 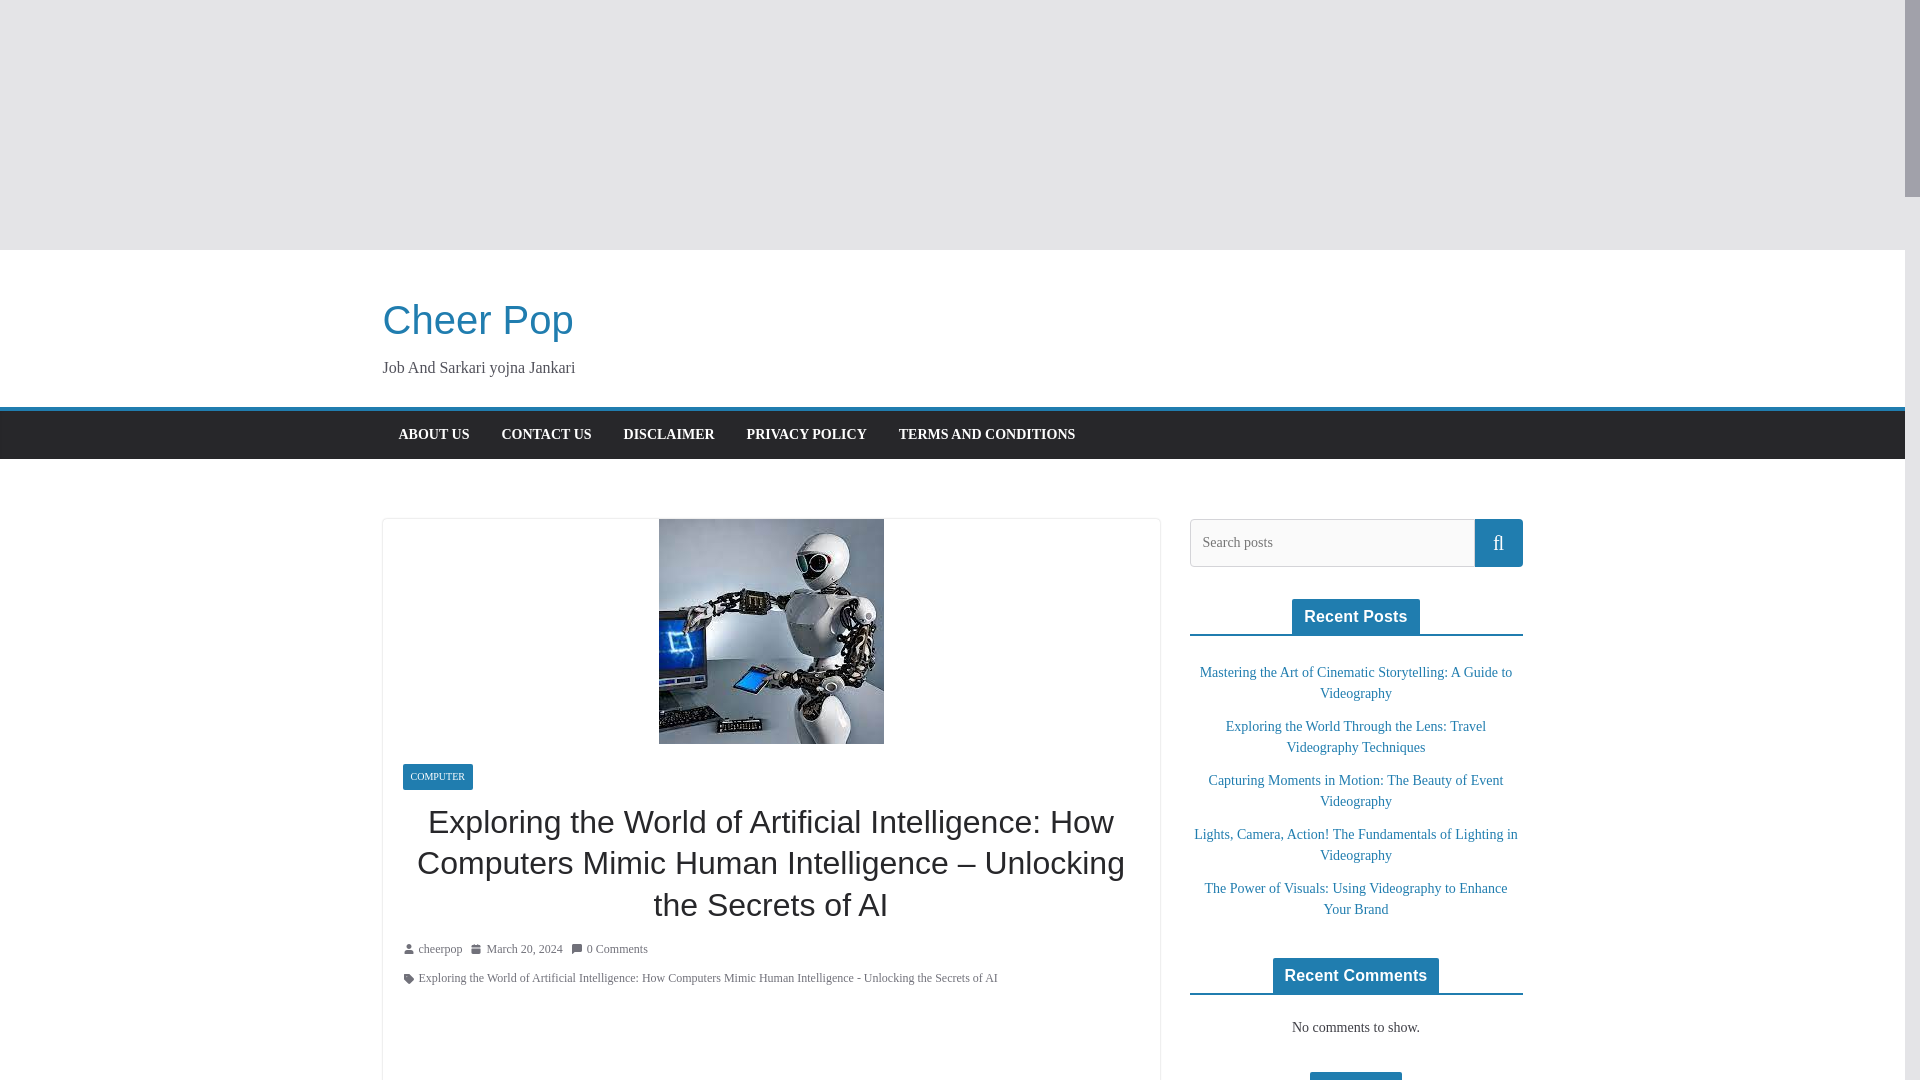 What do you see at coordinates (477, 320) in the screenshot?
I see `Cheer Pop` at bounding box center [477, 320].